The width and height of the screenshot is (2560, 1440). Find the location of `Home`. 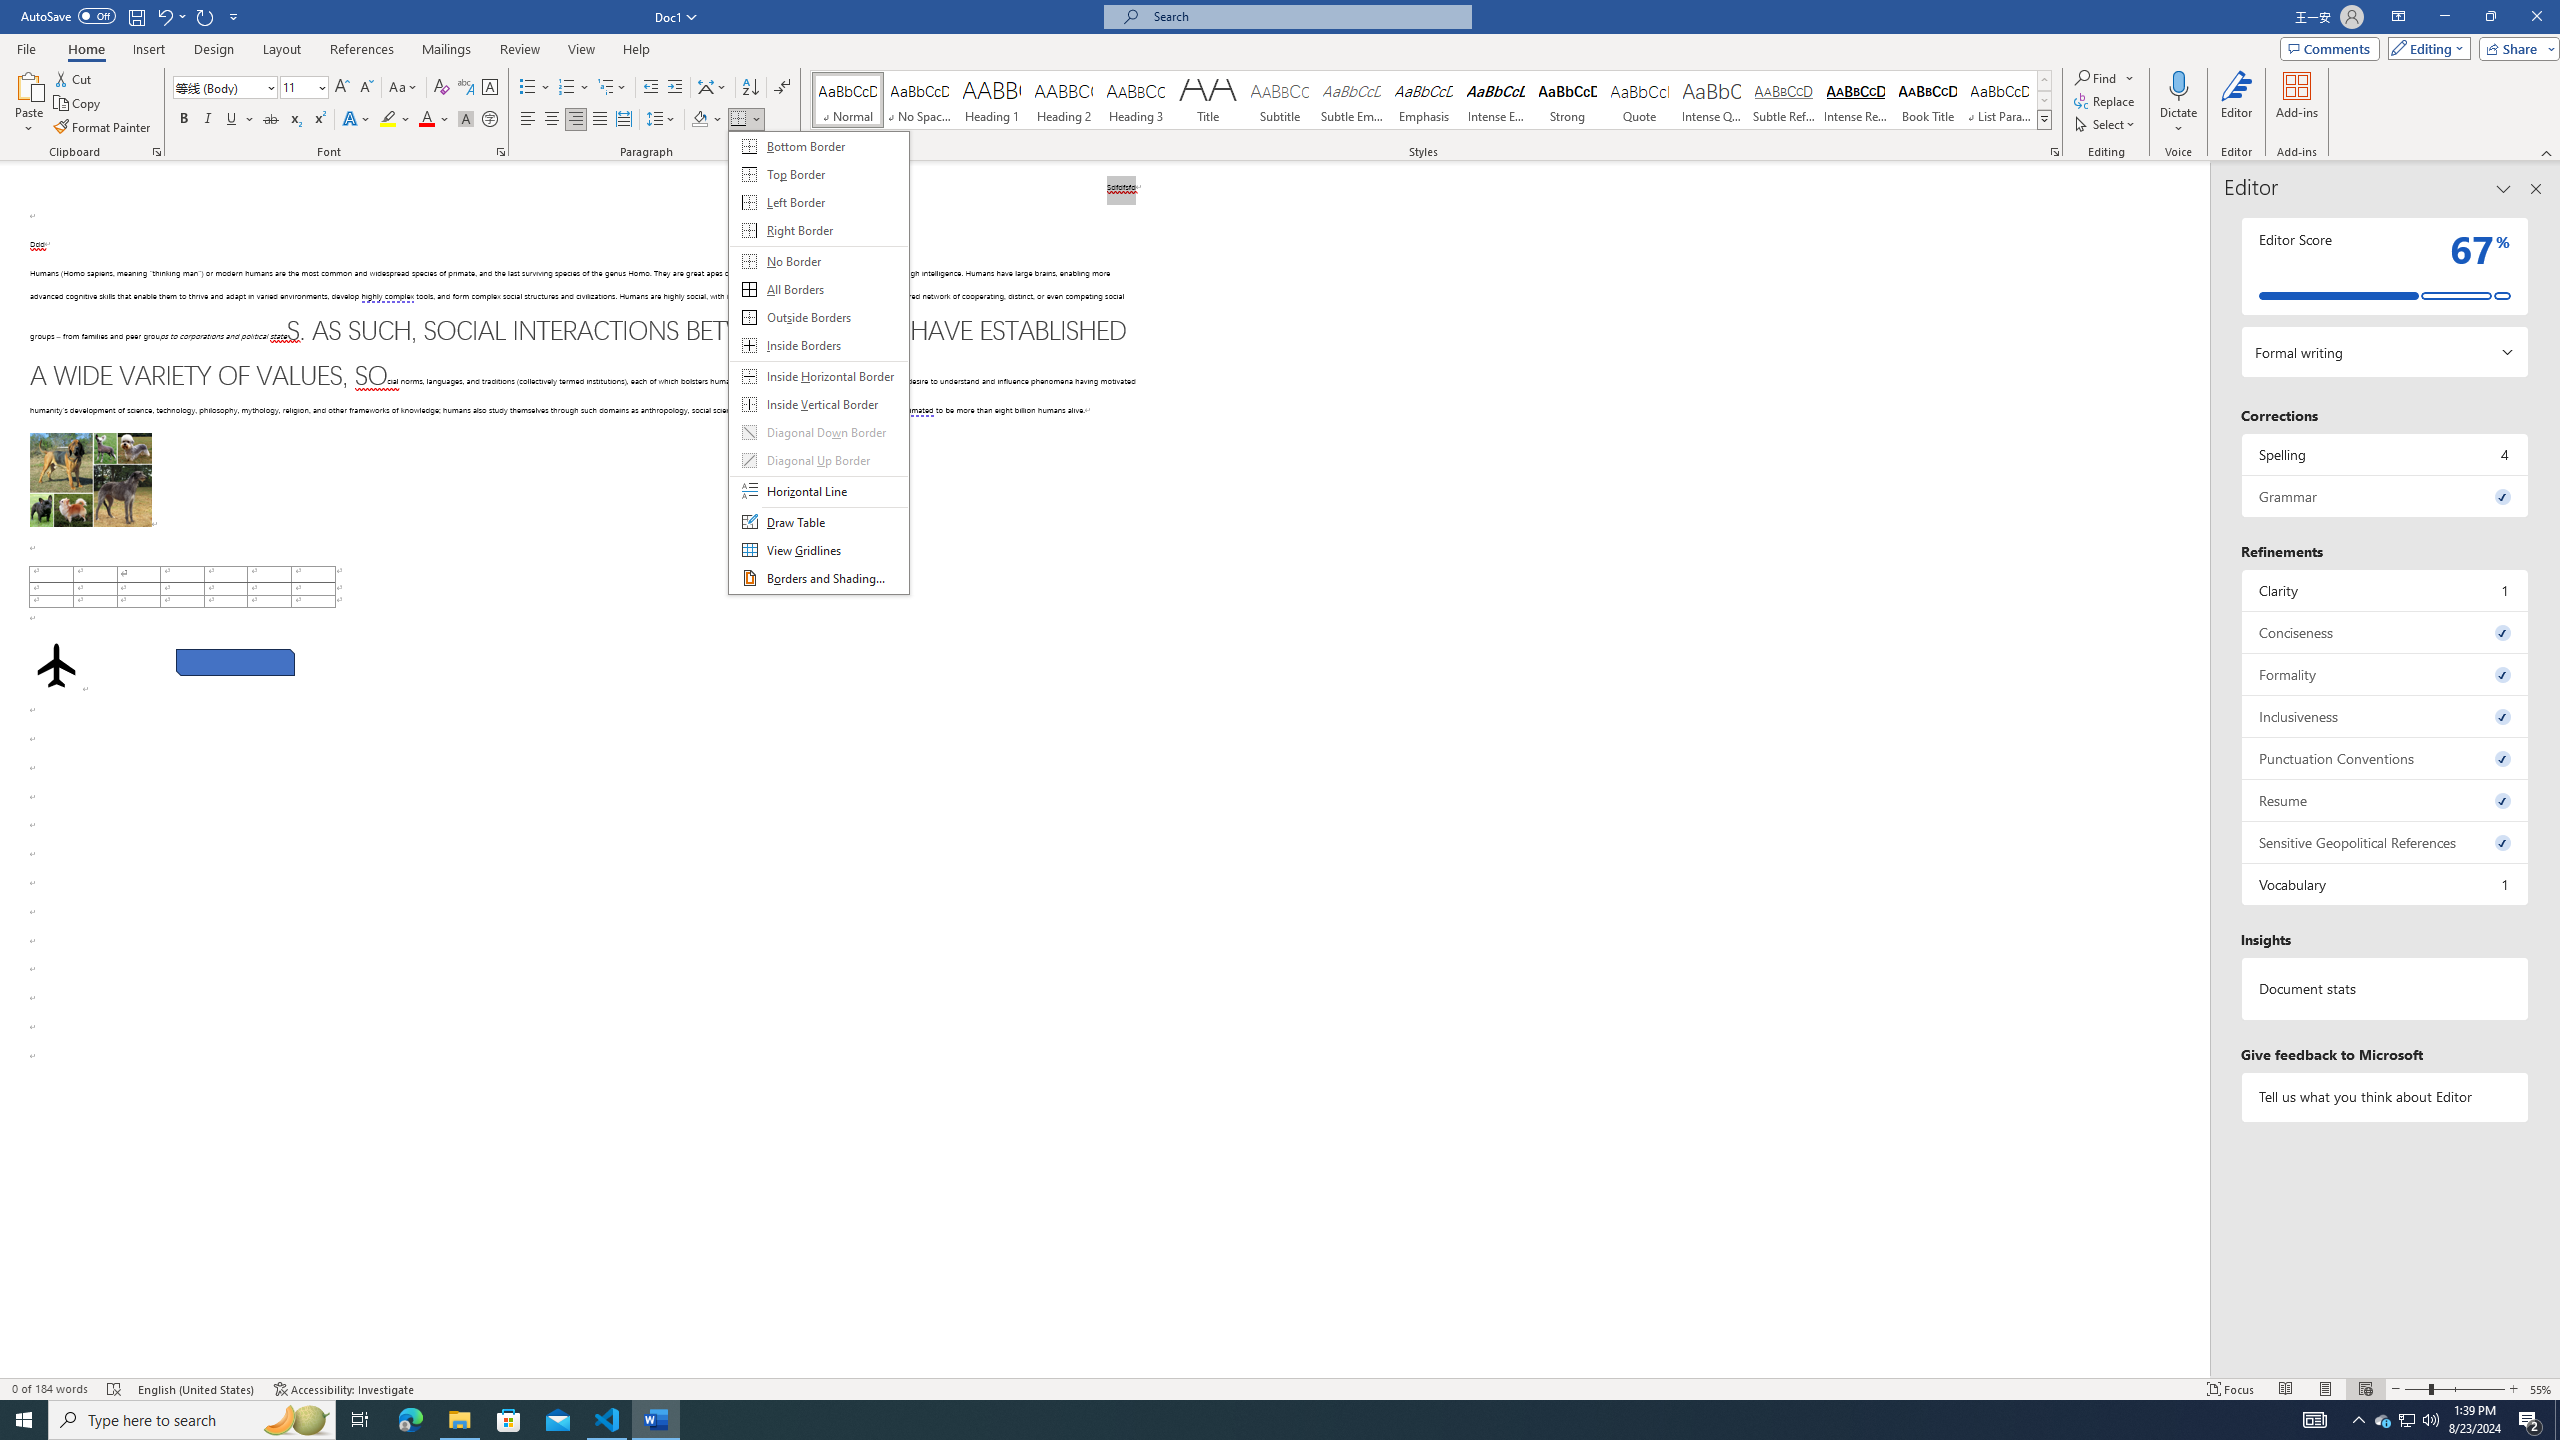

Home is located at coordinates (85, 49).